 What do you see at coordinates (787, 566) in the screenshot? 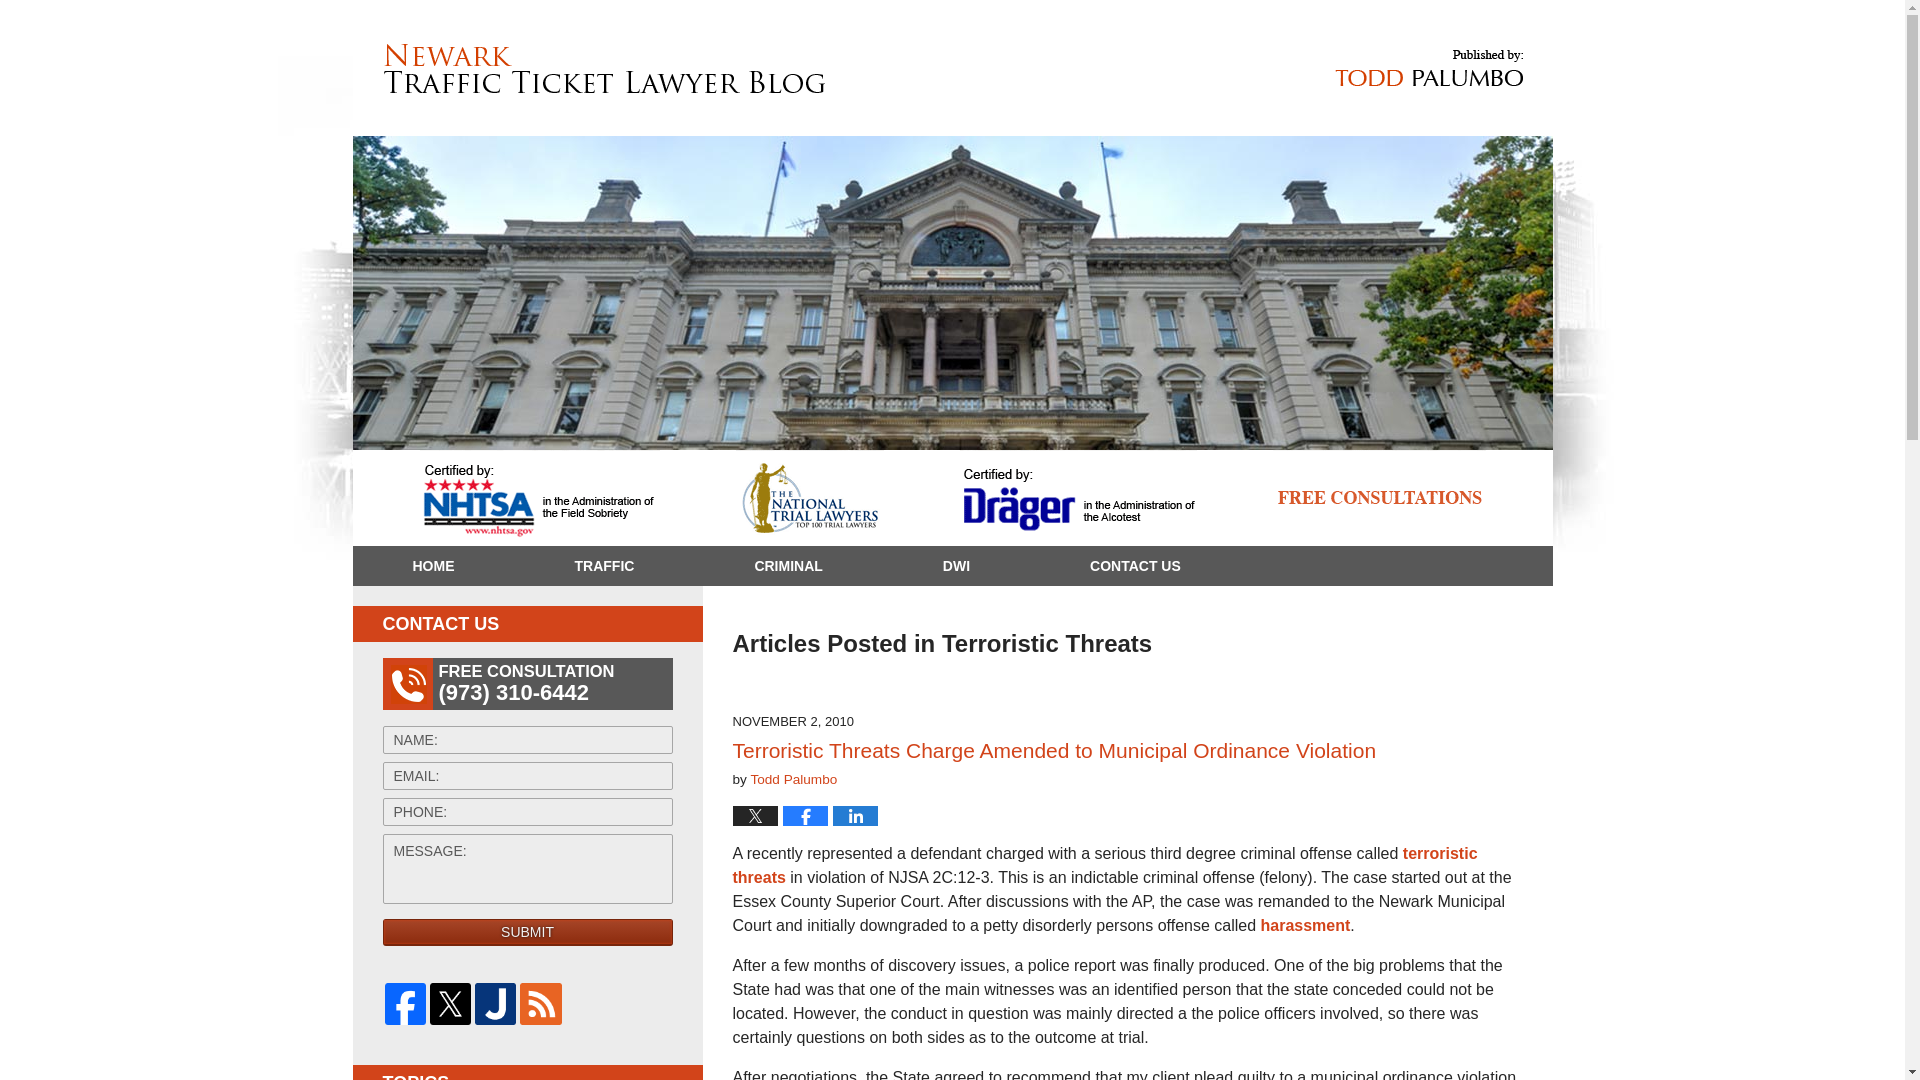
I see `CRIMINAL` at bounding box center [787, 566].